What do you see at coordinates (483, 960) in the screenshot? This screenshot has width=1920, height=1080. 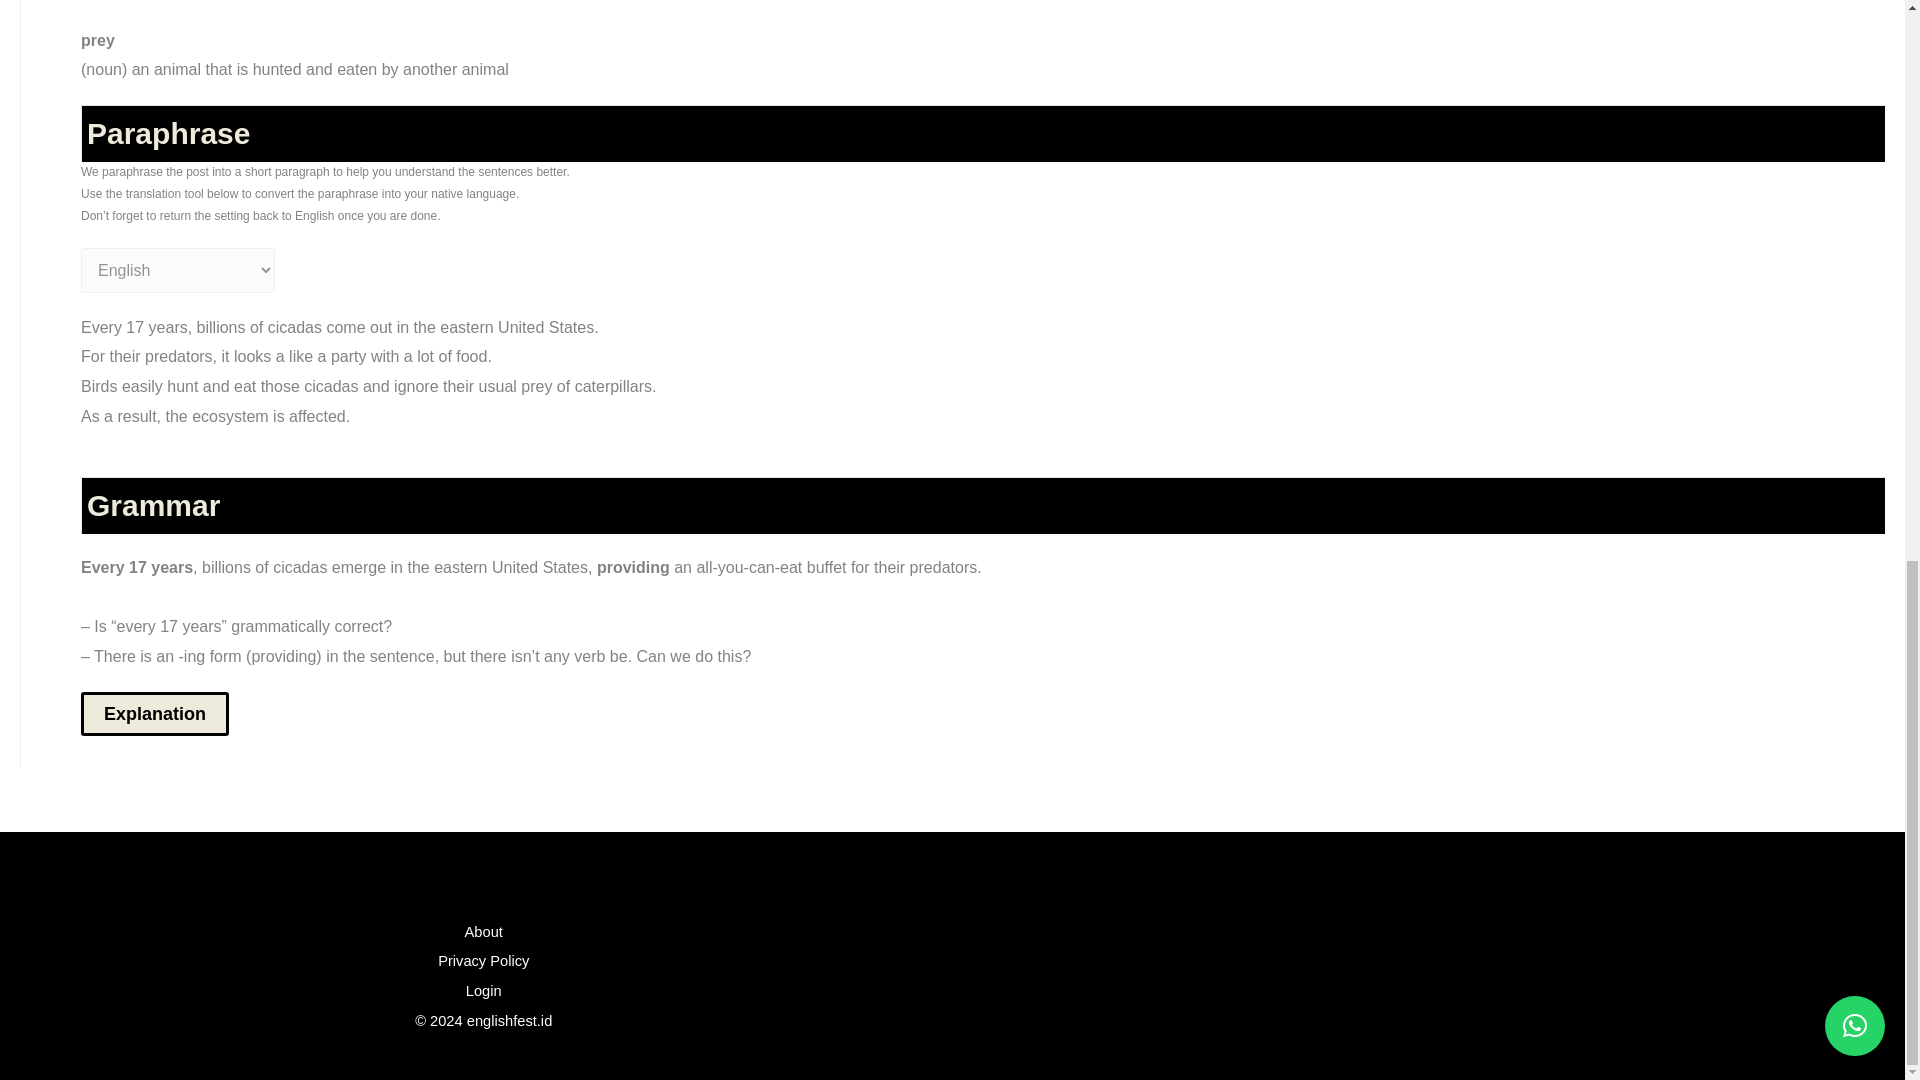 I see `Privacy Policy` at bounding box center [483, 960].